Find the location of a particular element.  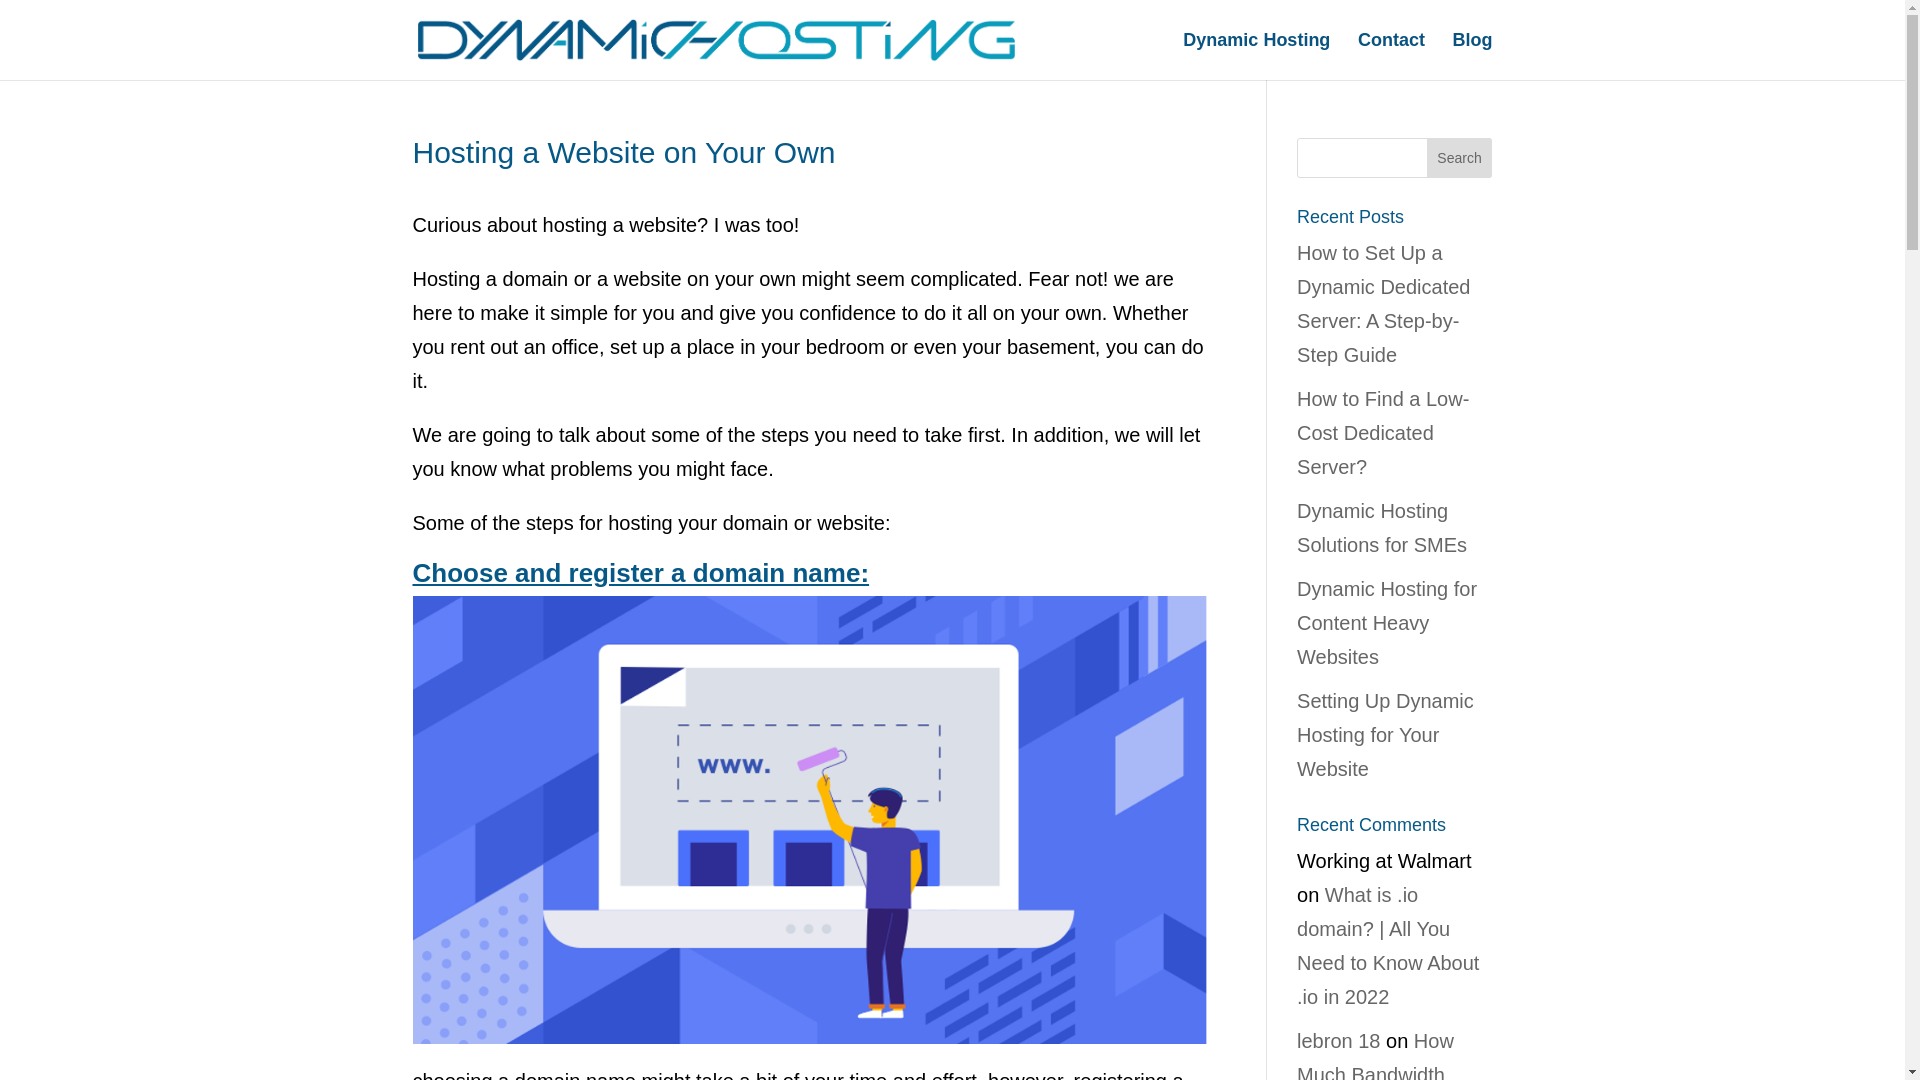

Search is located at coordinates (1460, 158).